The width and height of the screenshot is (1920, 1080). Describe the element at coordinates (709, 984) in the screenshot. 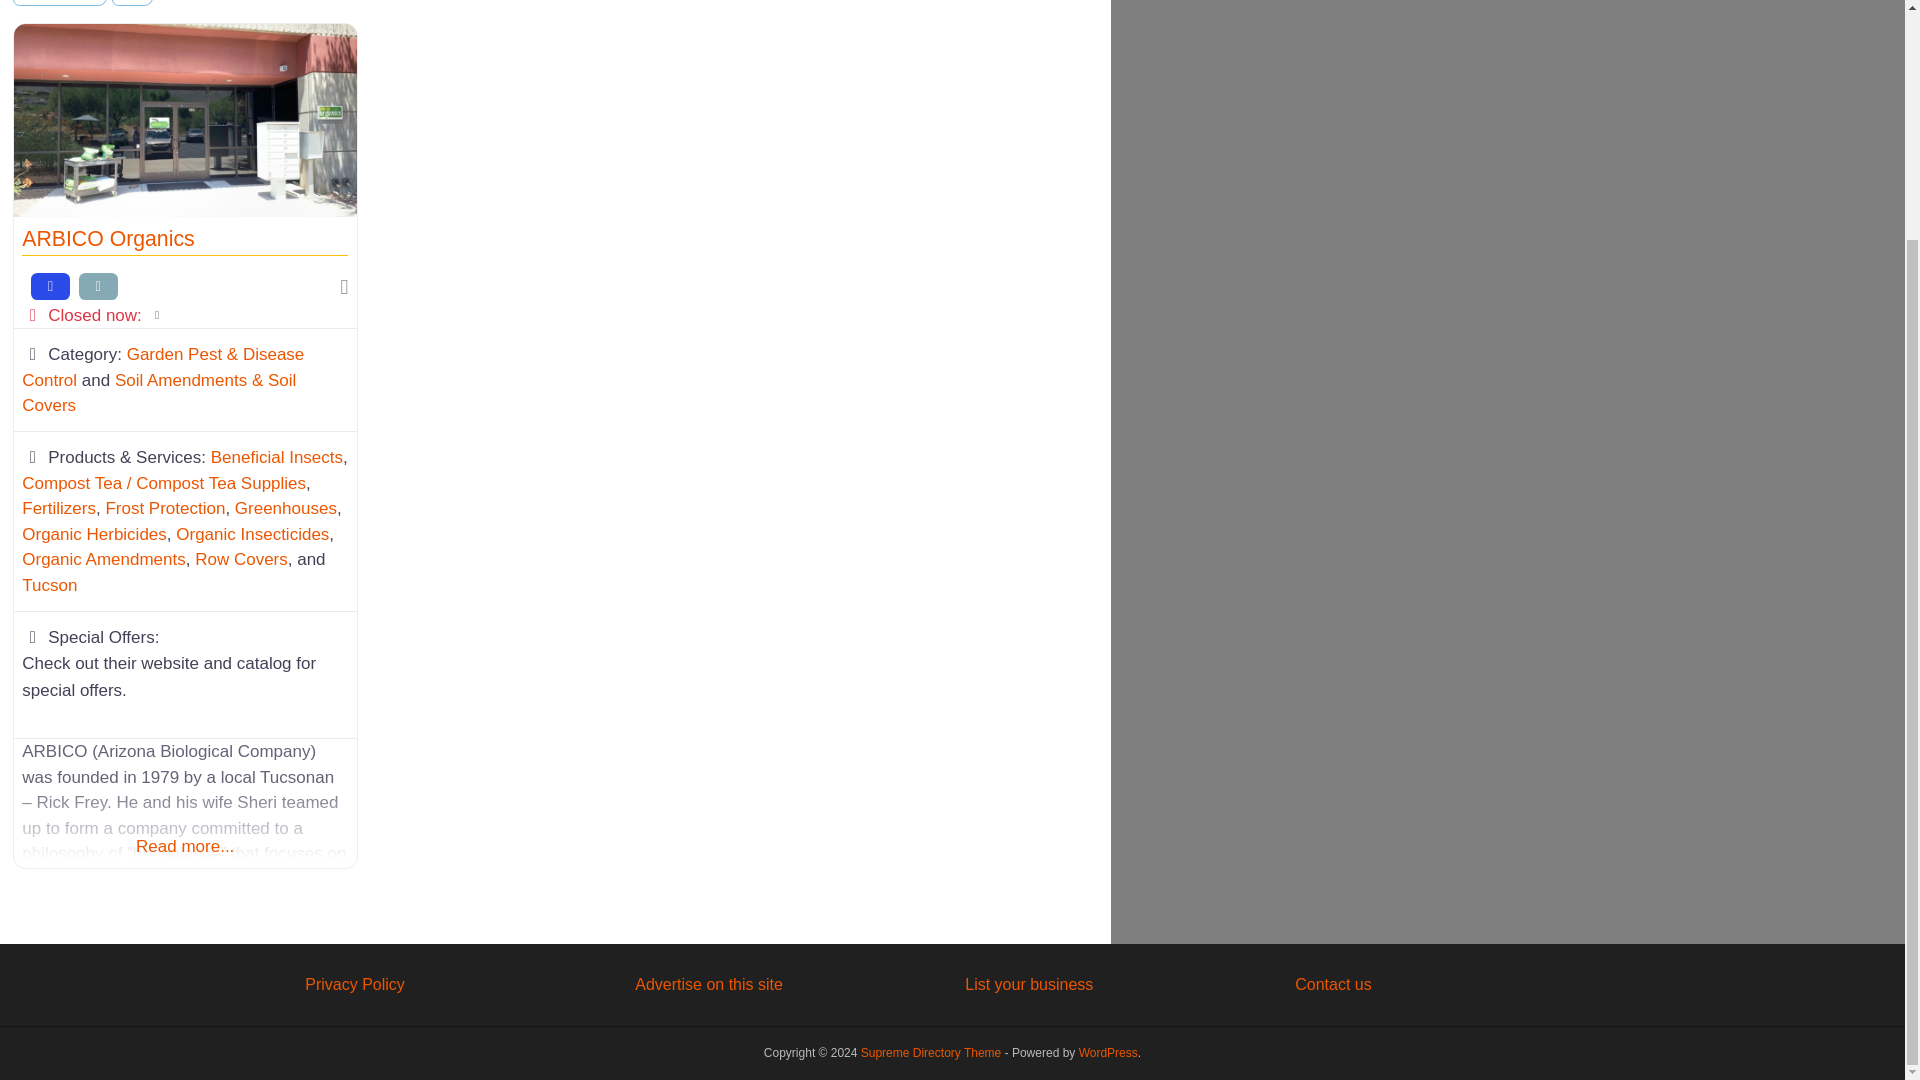

I see `Advertise on this site` at that location.